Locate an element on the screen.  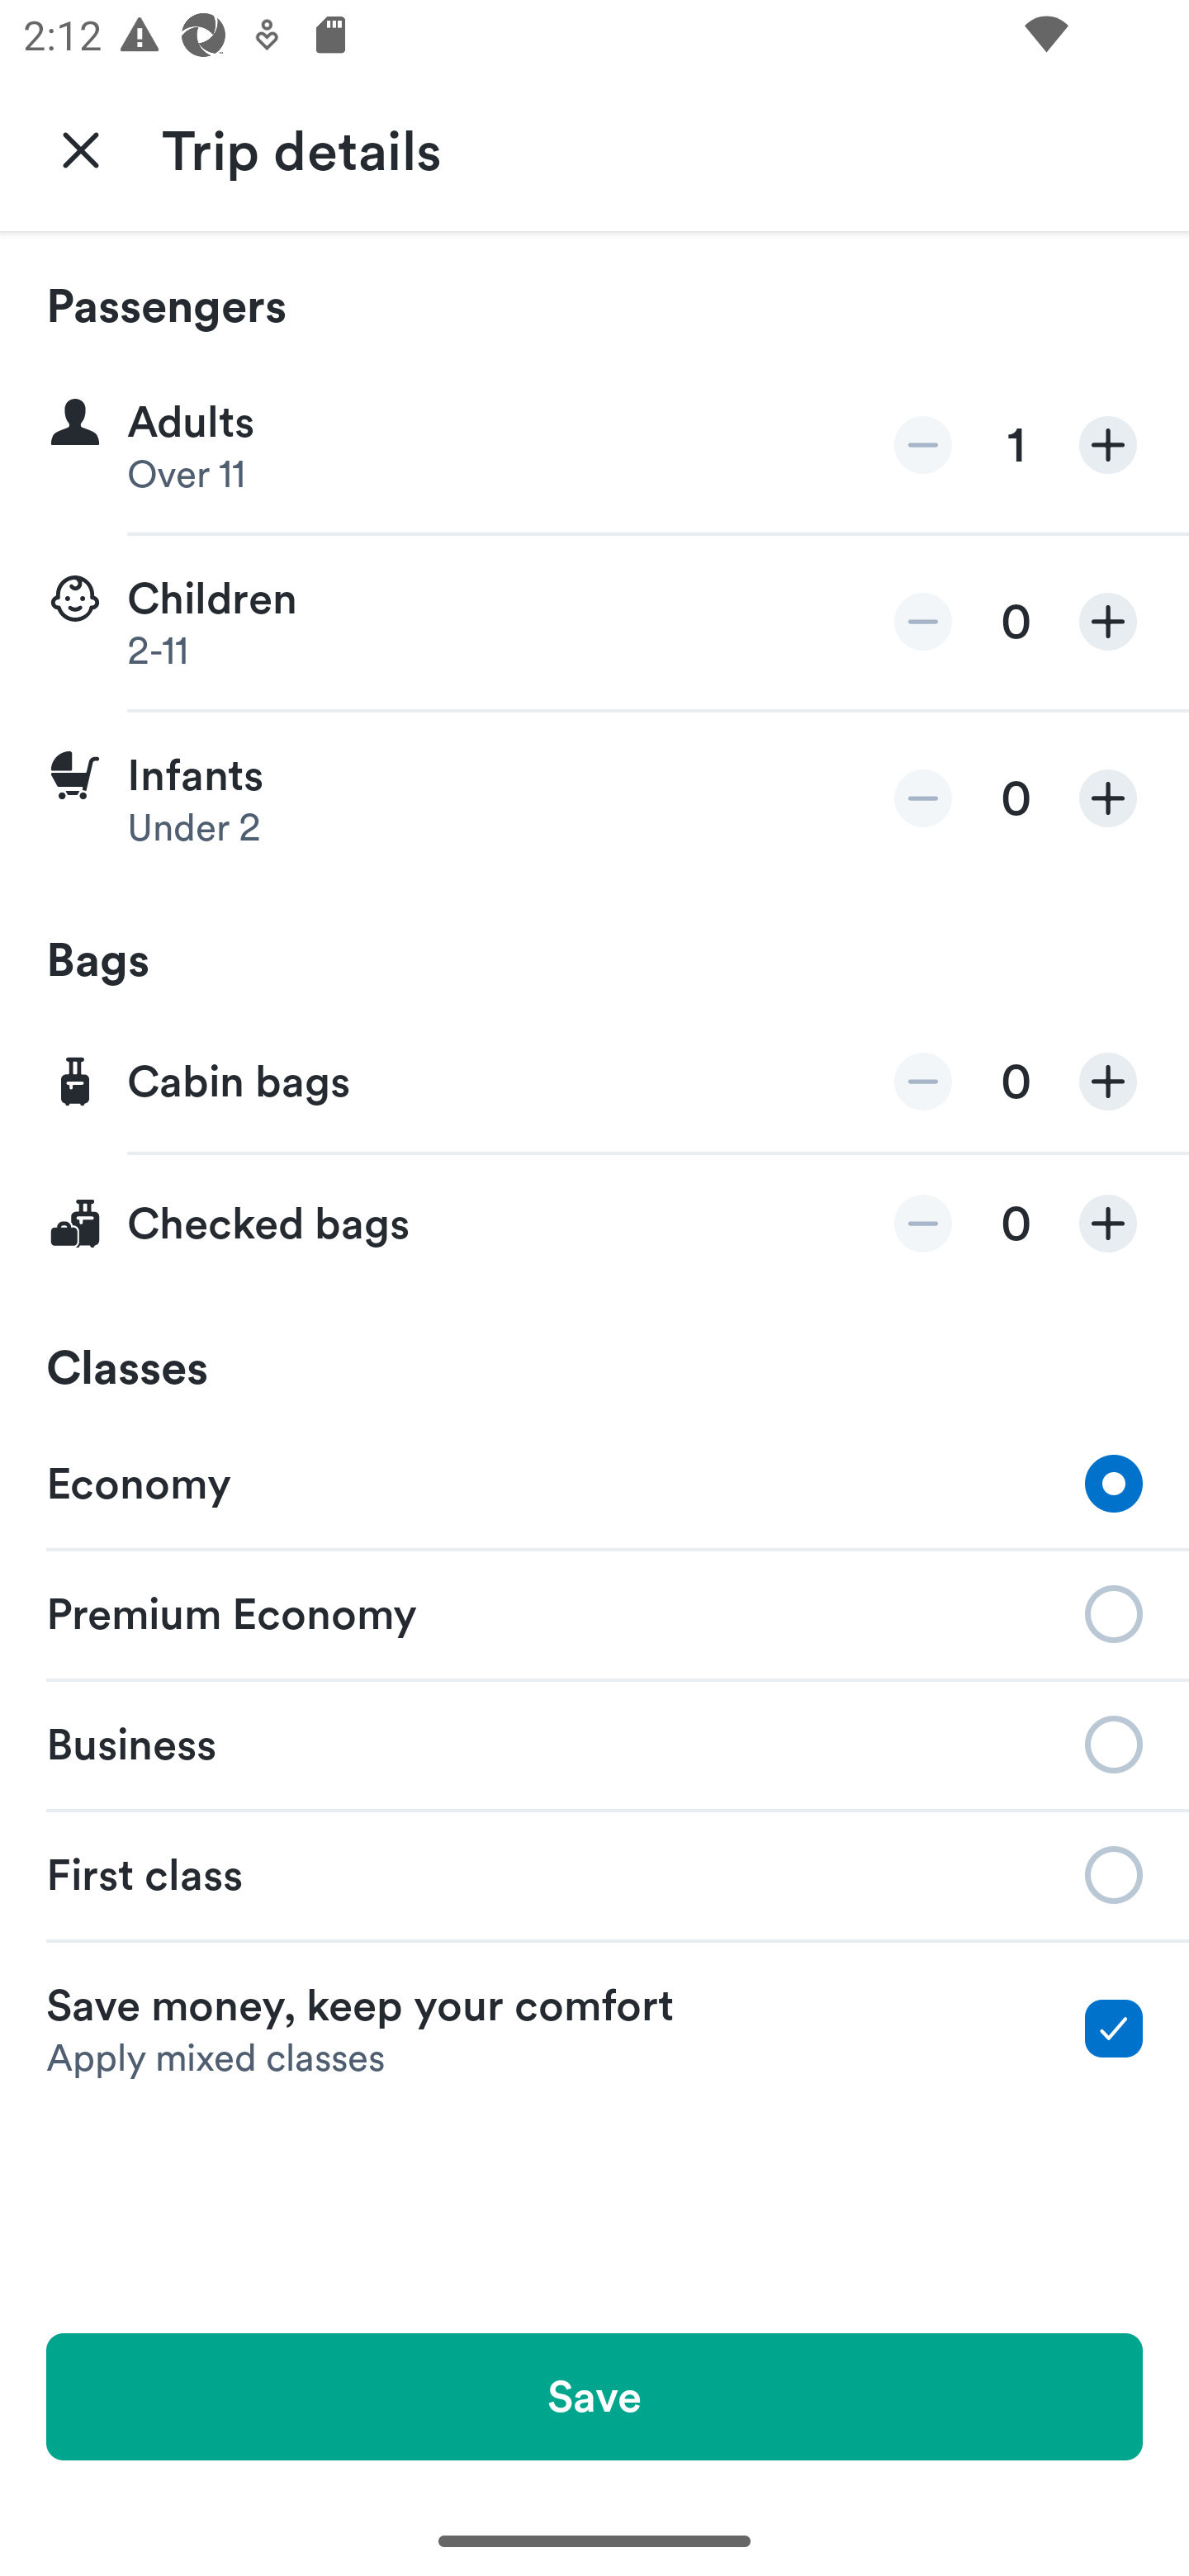
Business is located at coordinates (594, 1742).